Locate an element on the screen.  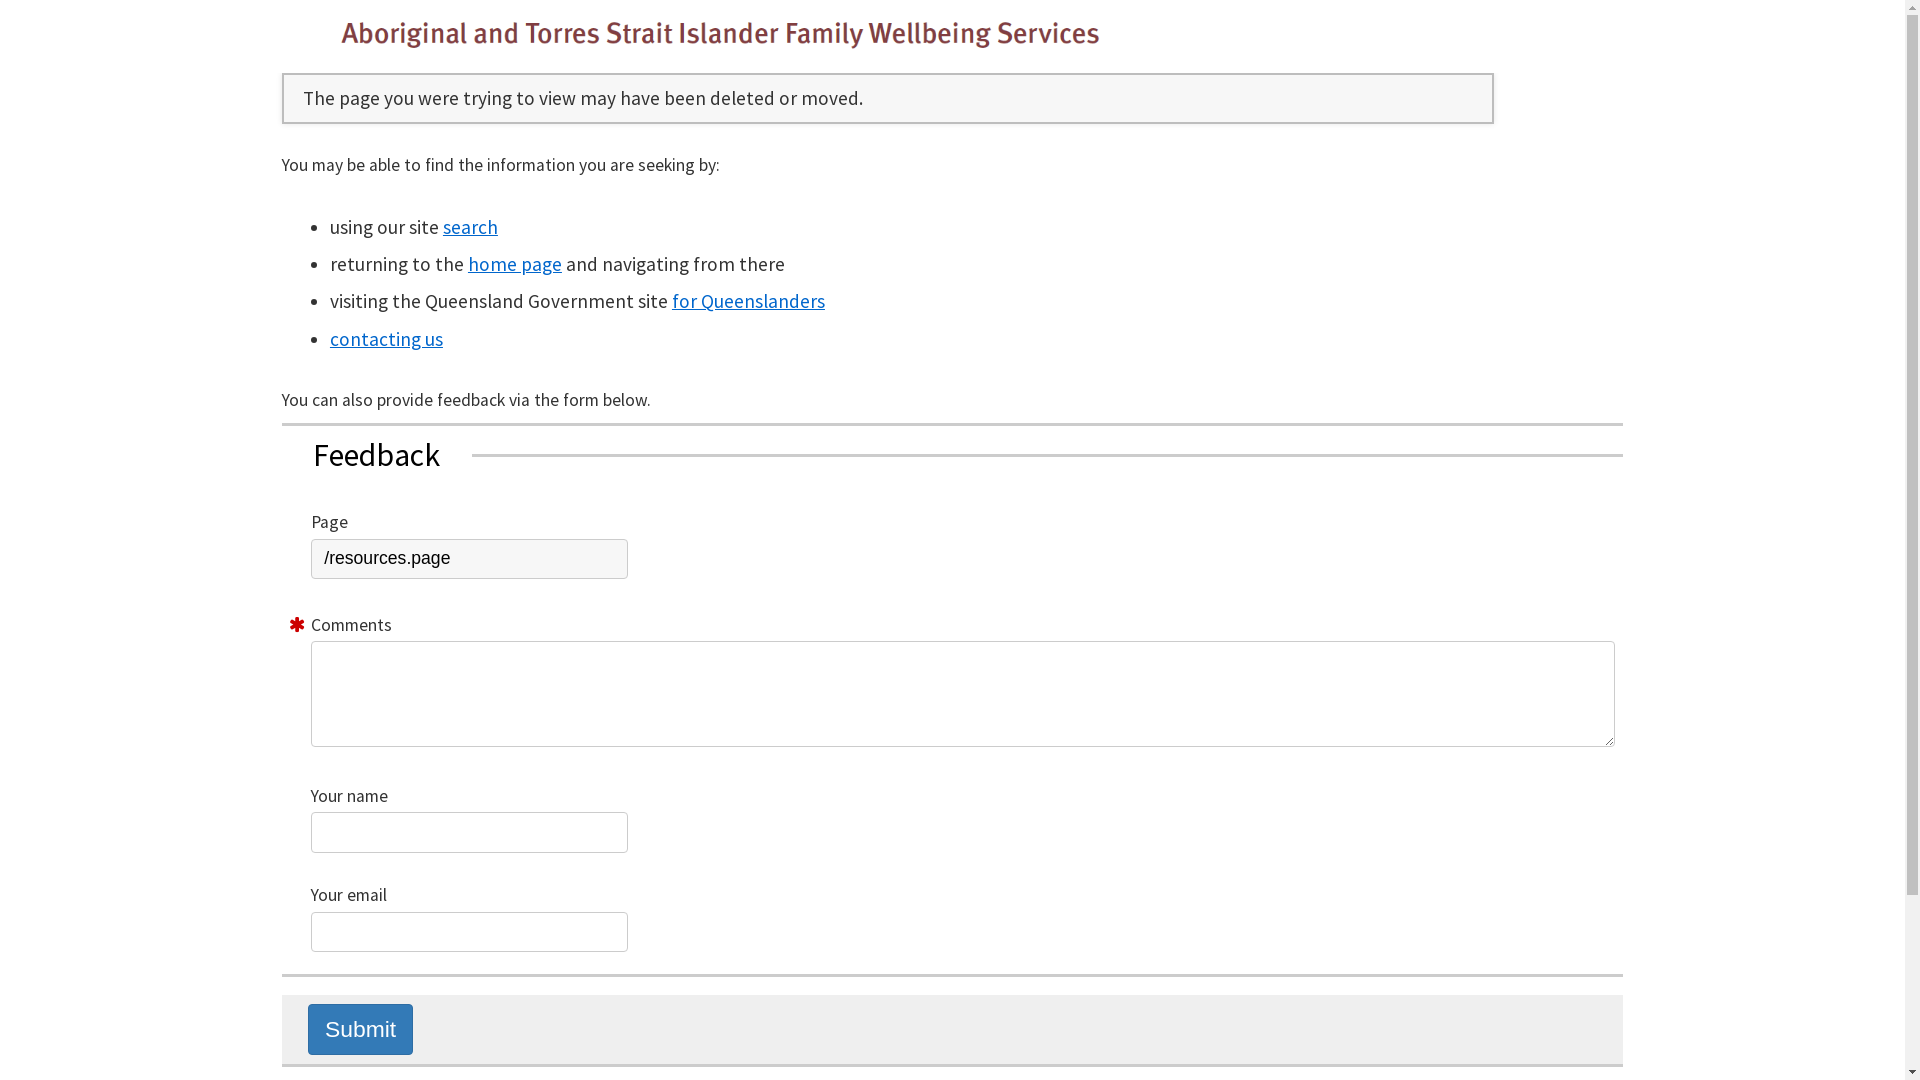
search is located at coordinates (470, 227).